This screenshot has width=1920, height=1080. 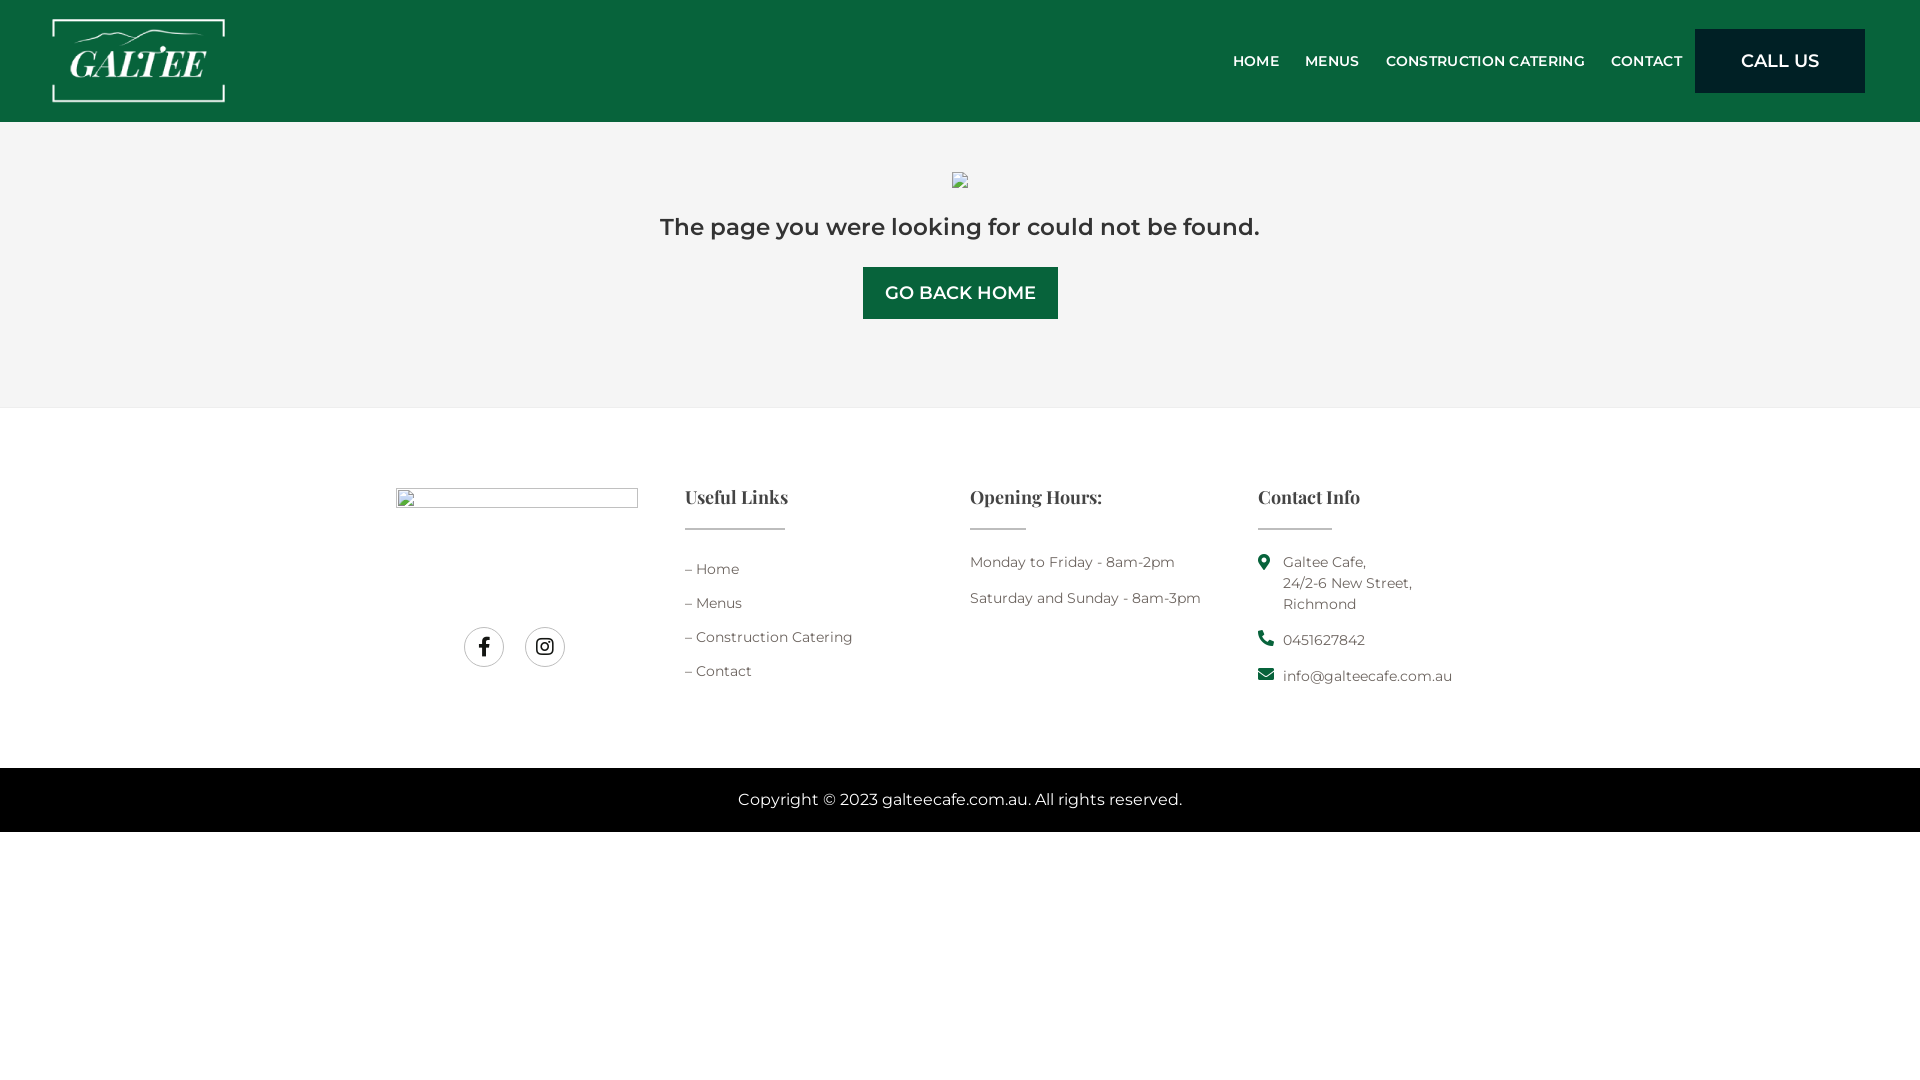 I want to click on HOME, so click(x=1256, y=60).